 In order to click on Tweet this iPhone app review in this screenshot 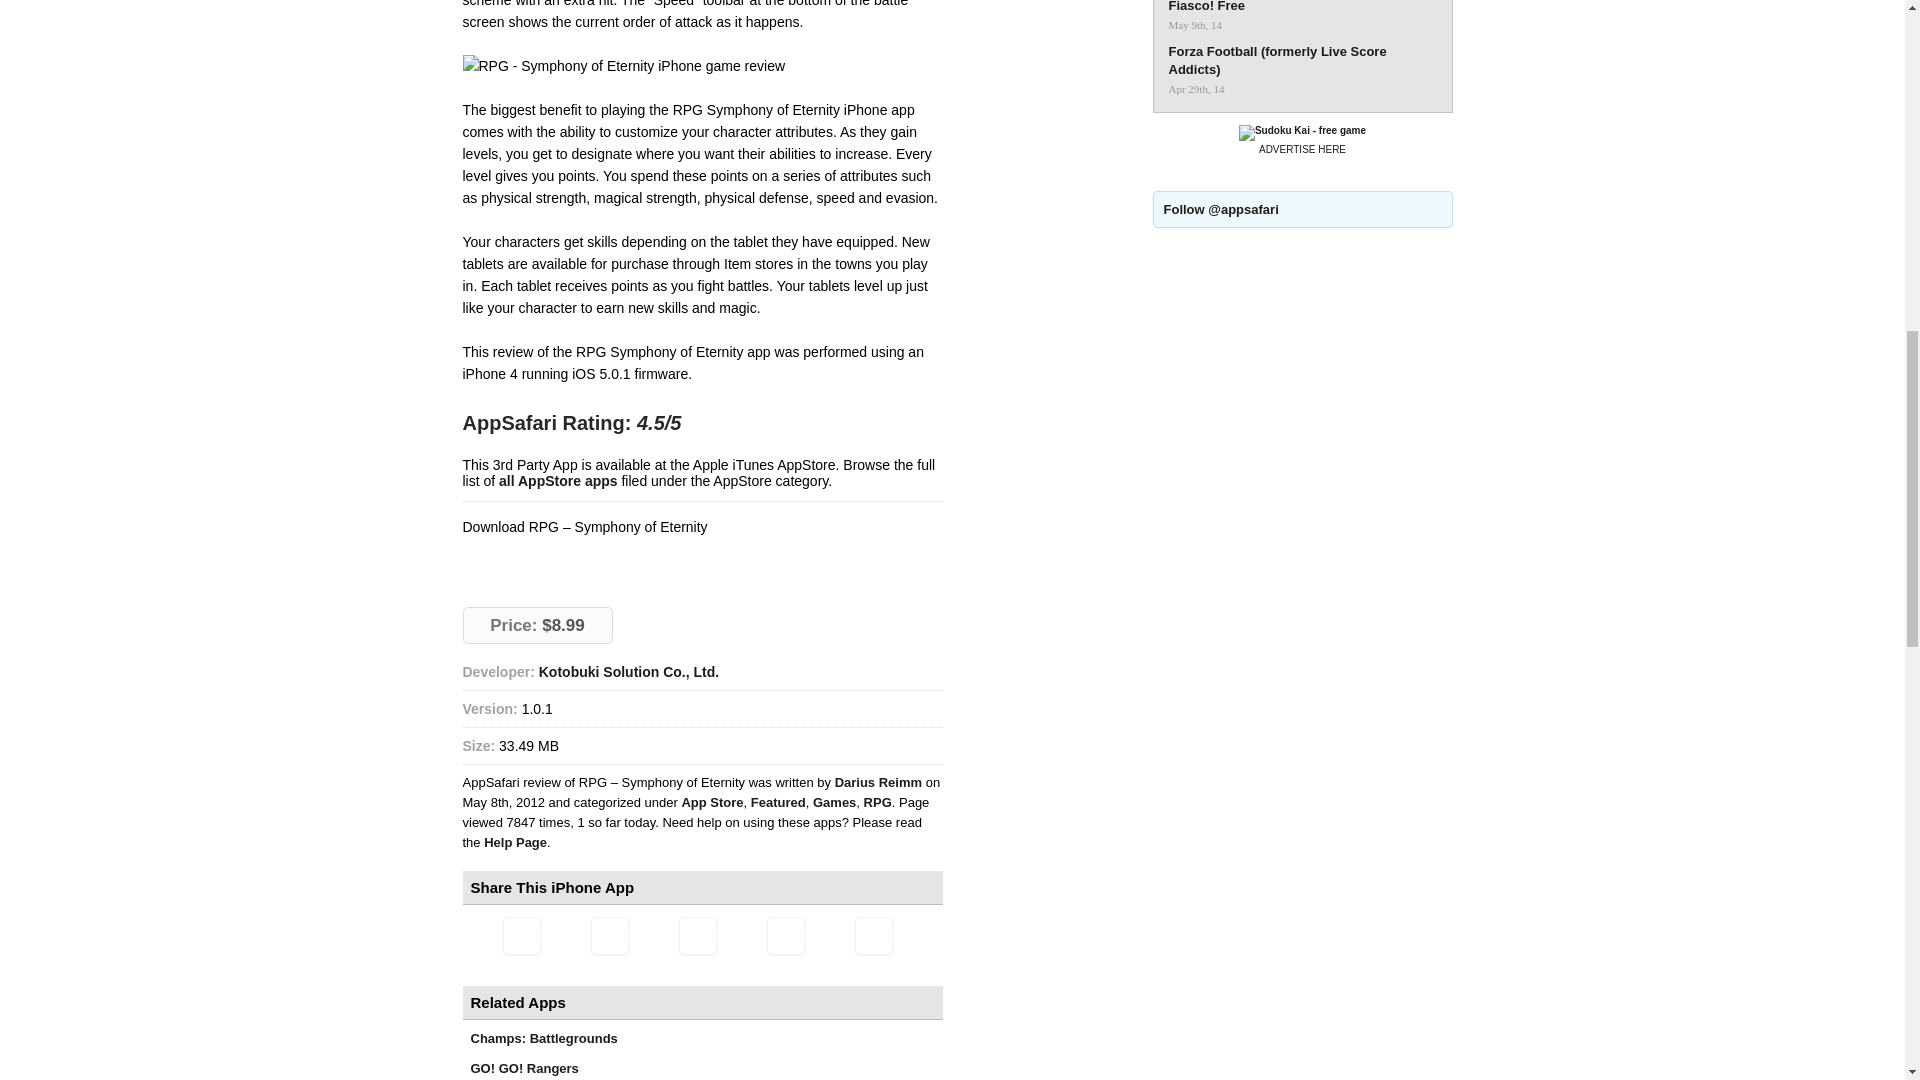, I will do `click(608, 935)`.